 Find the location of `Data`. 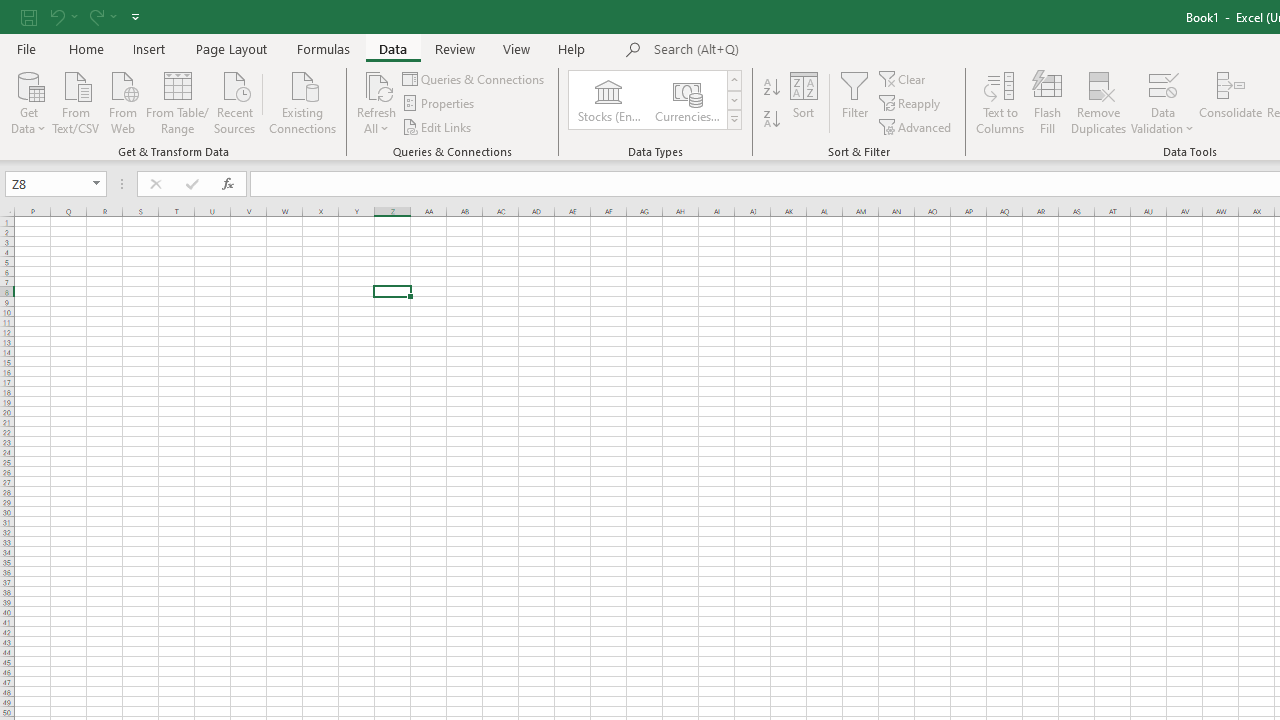

Data is located at coordinates (392, 48).